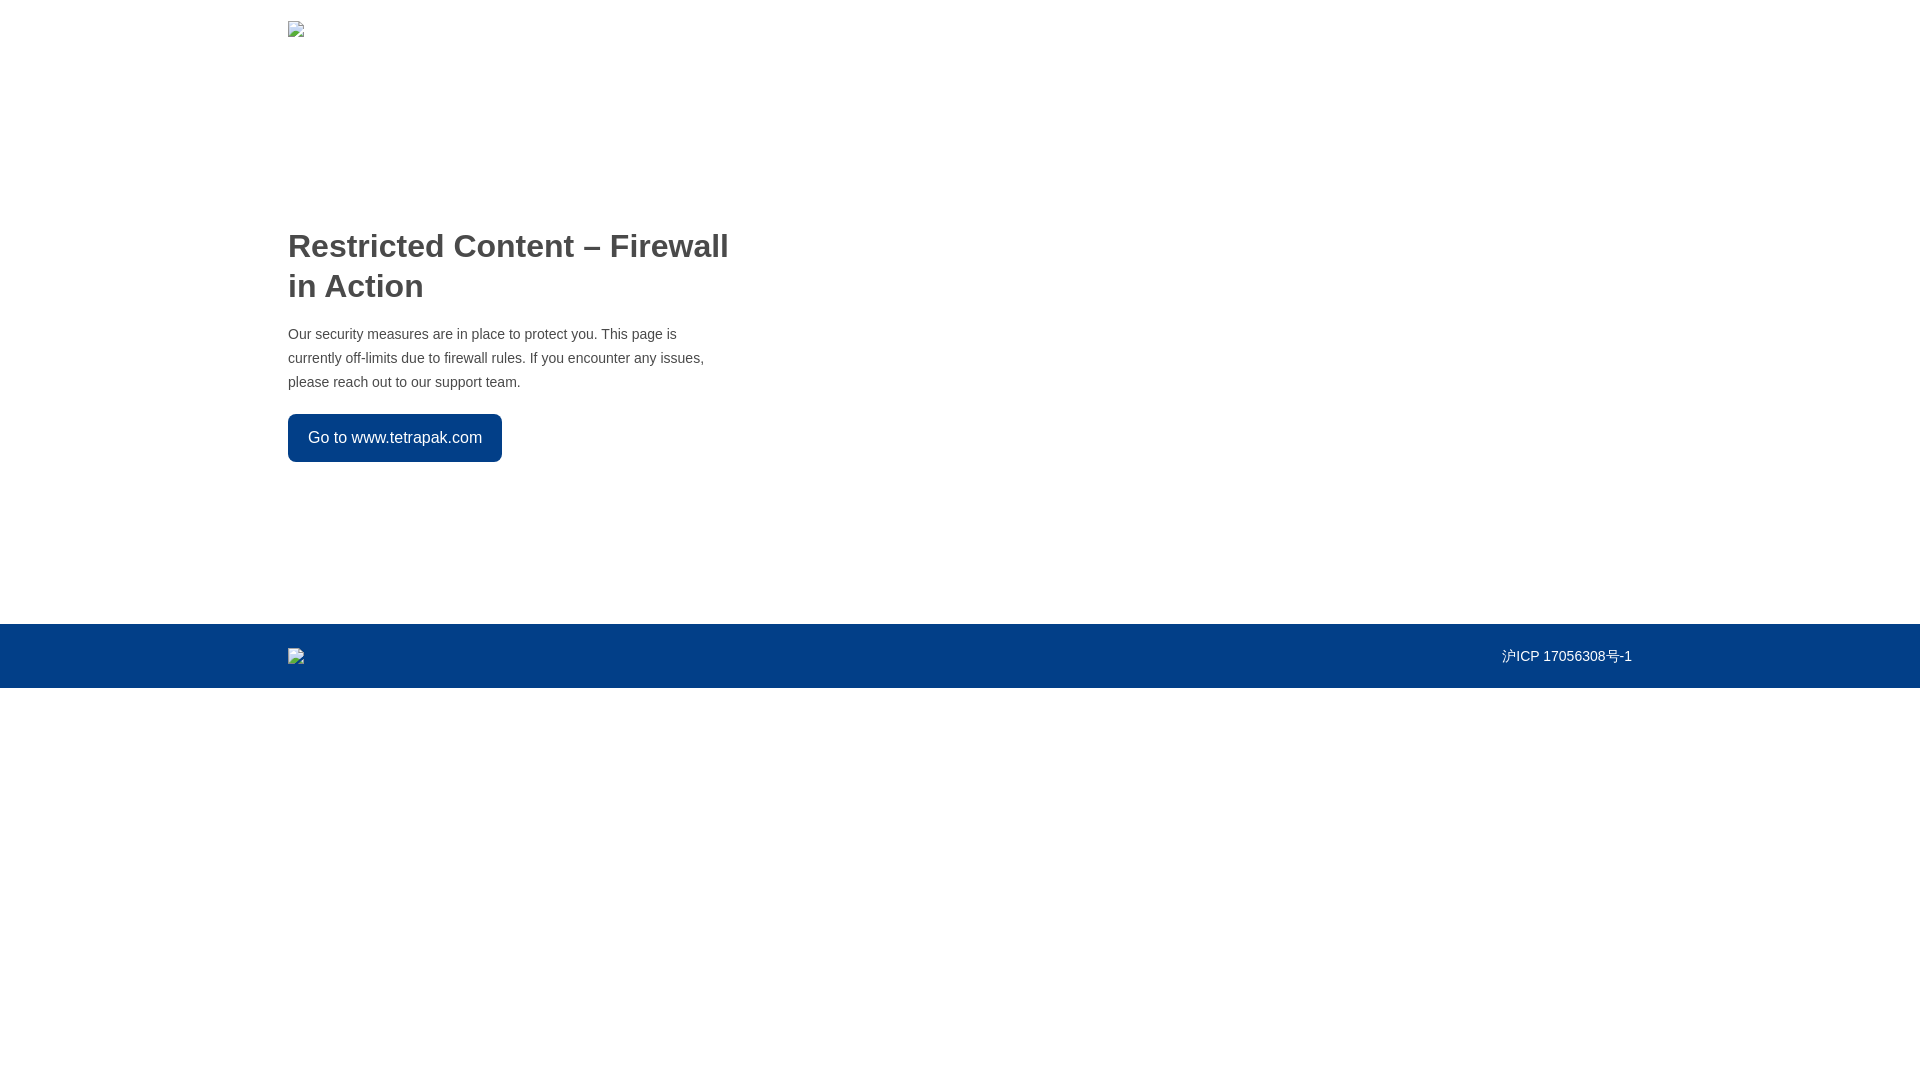  I want to click on Go to www.tetrapak.com, so click(394, 438).